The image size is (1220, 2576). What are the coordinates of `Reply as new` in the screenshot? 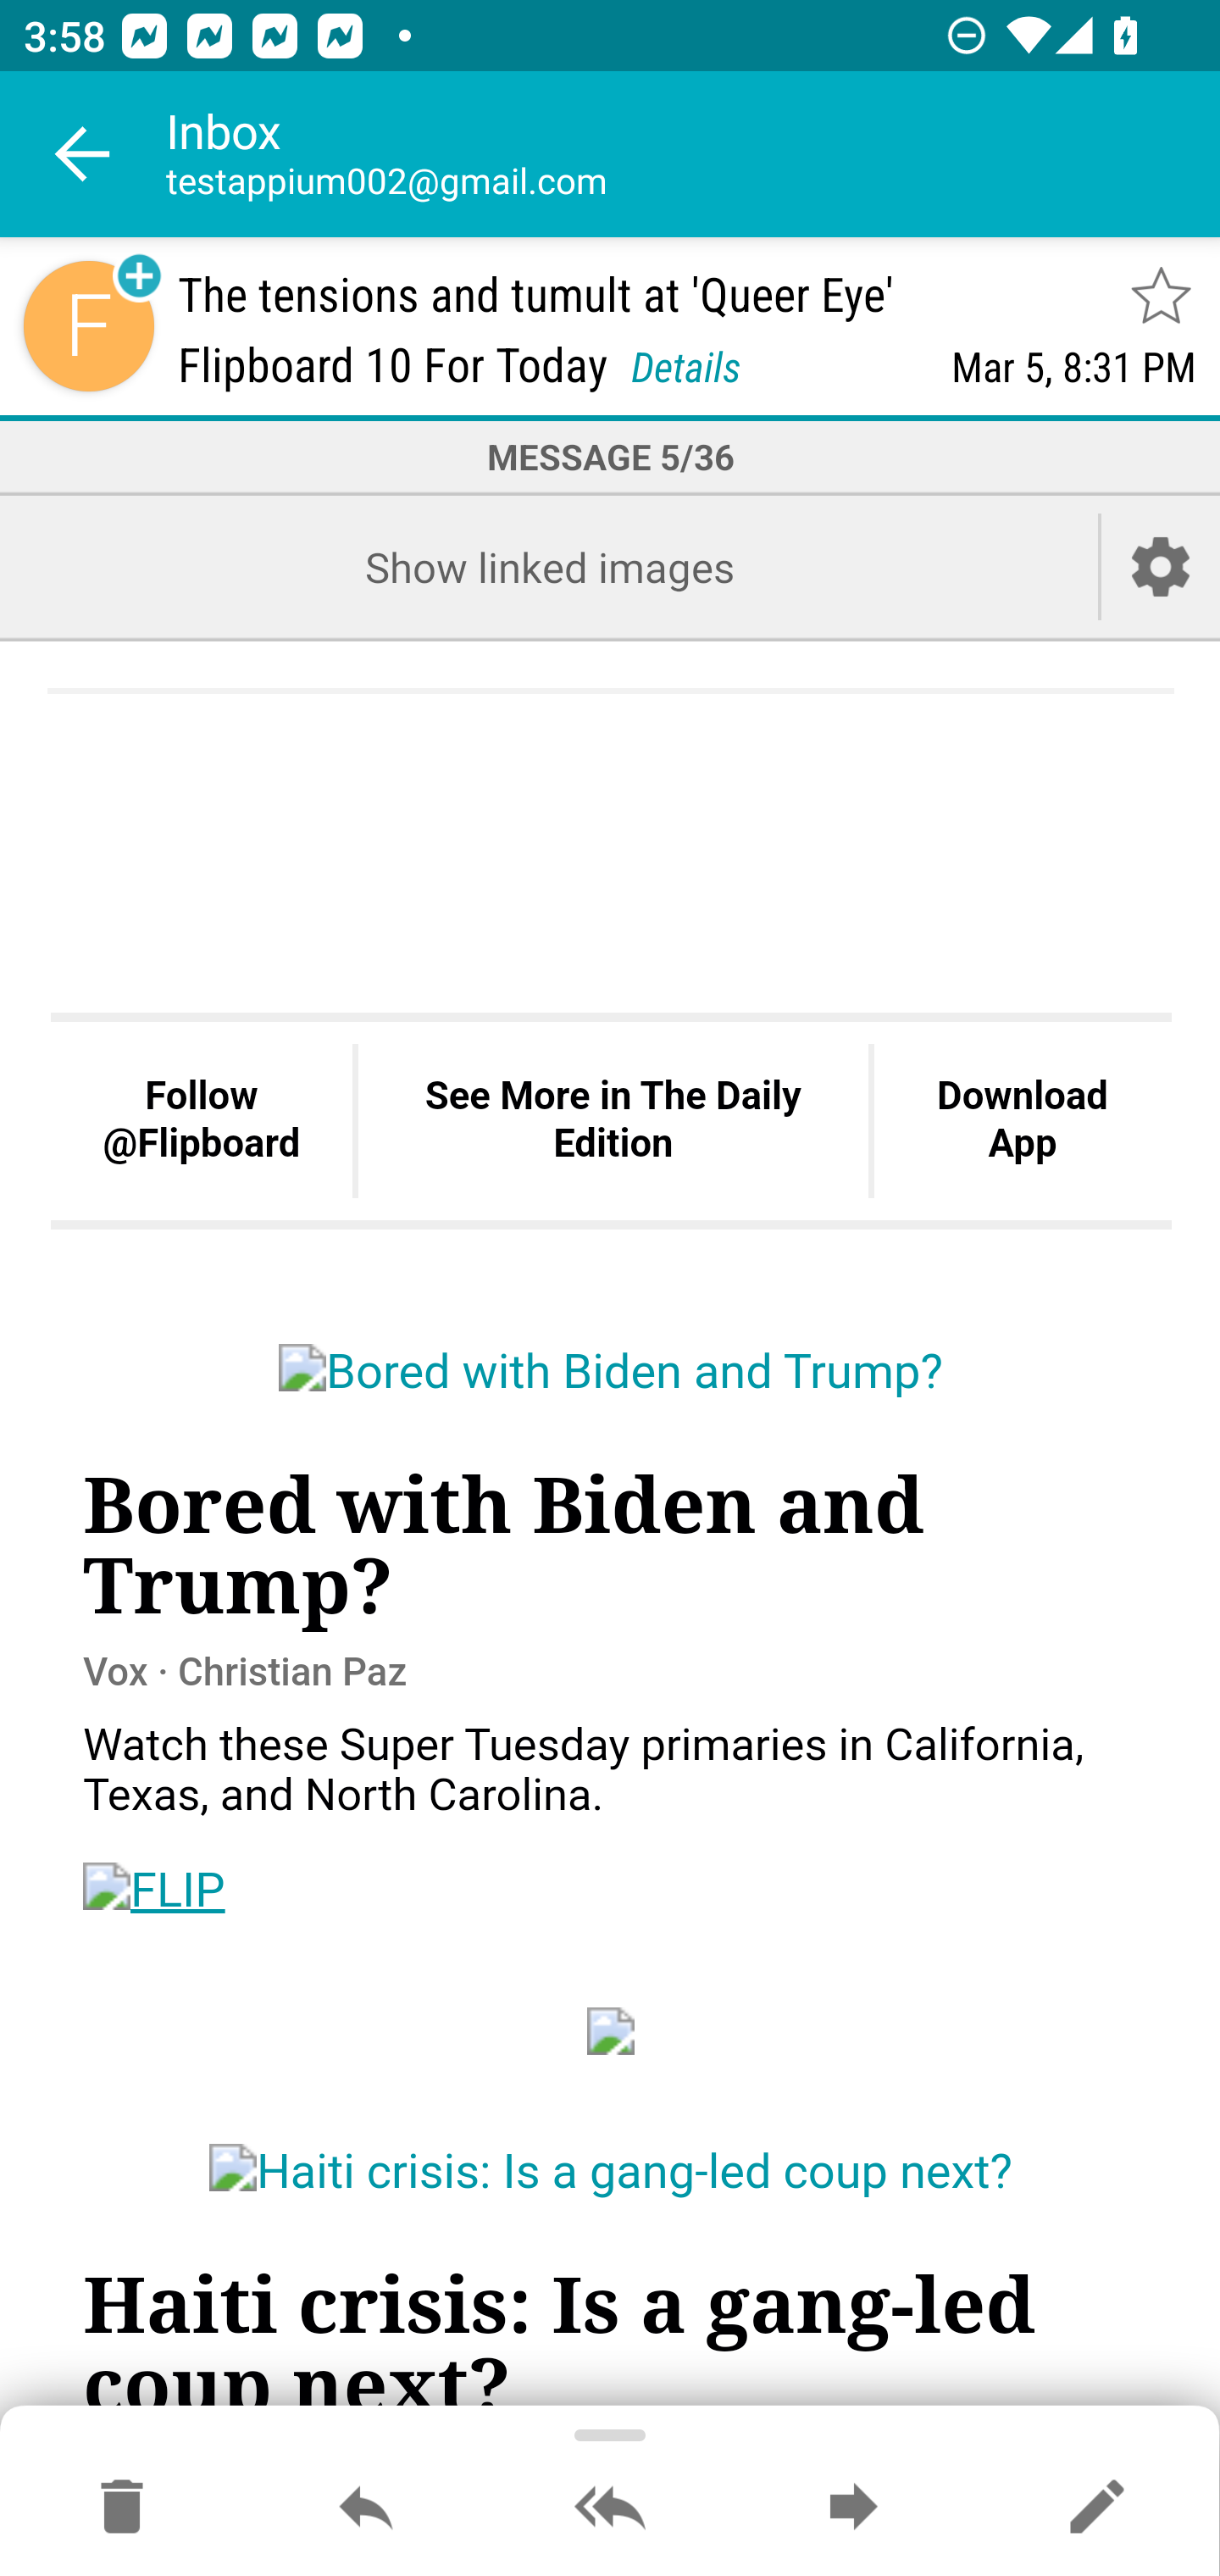 It's located at (1096, 2508).